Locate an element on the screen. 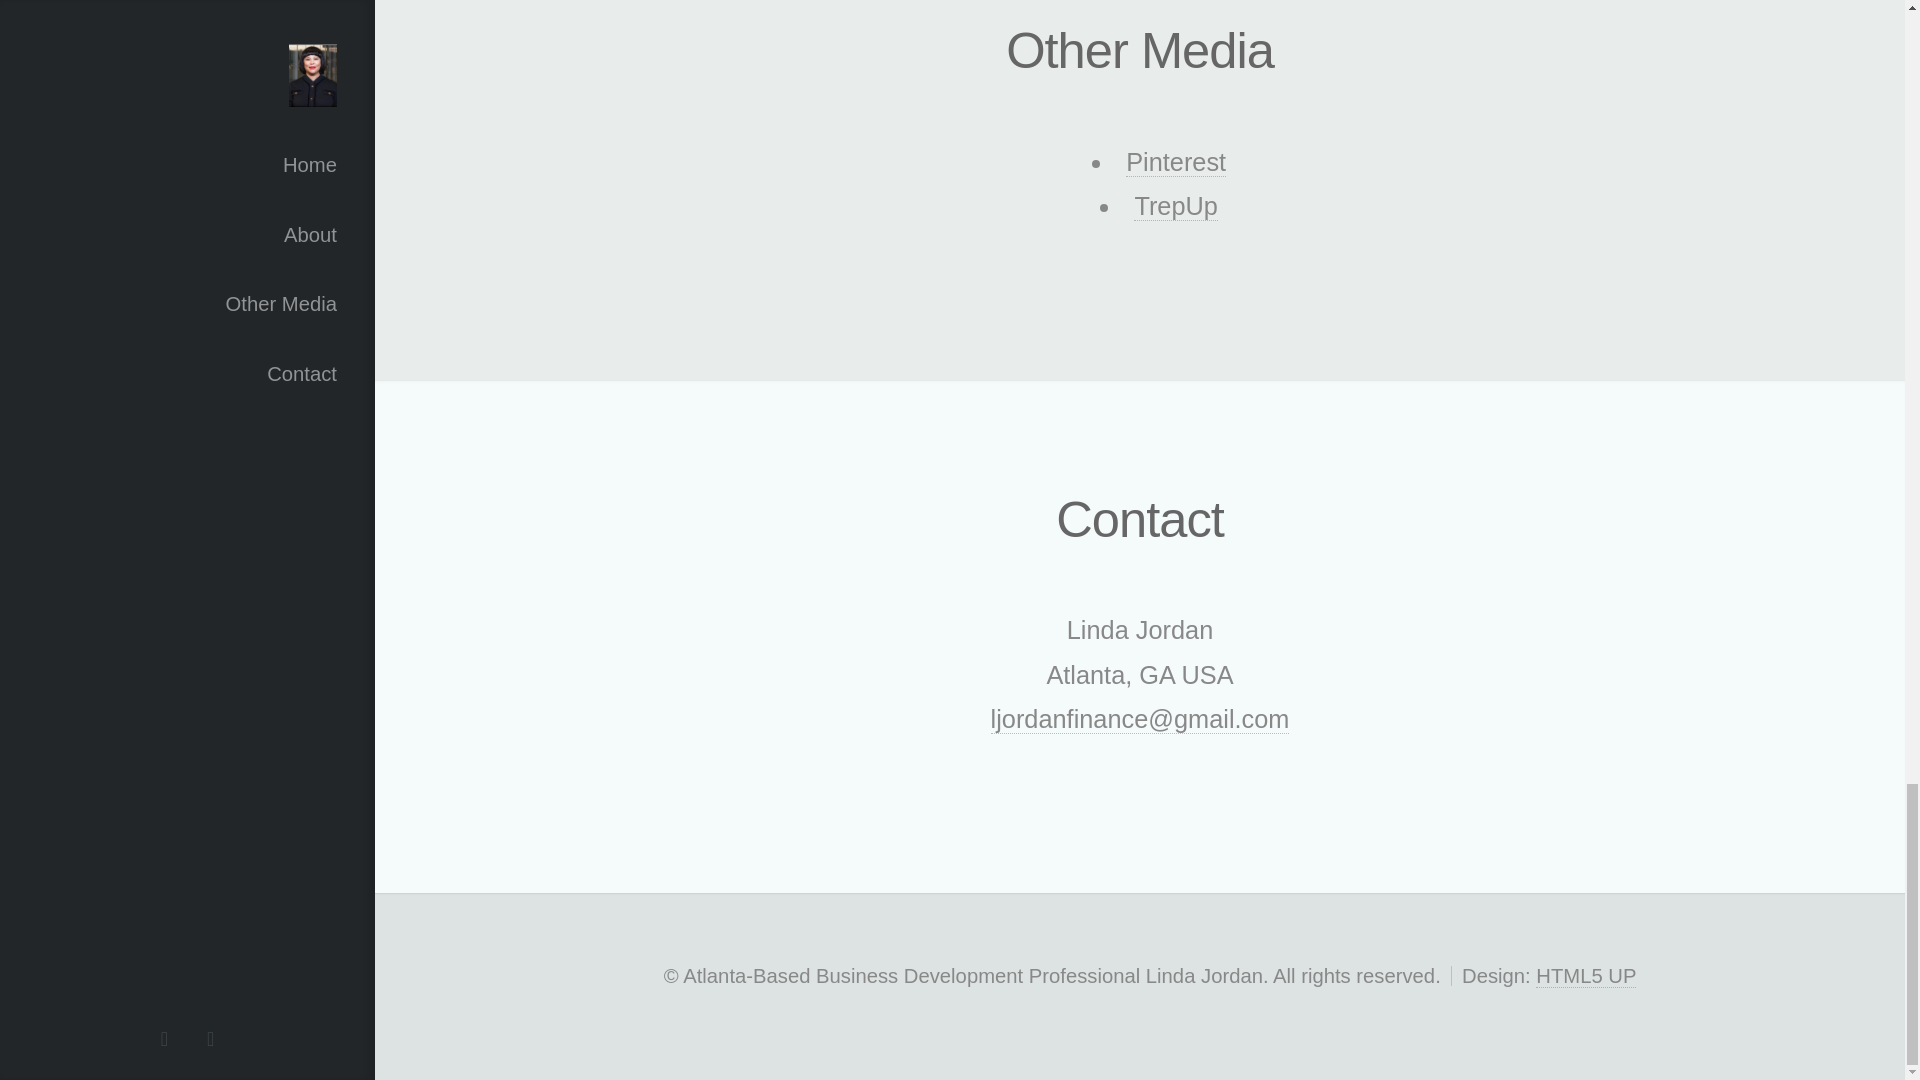 The width and height of the screenshot is (1920, 1080). TrepUp is located at coordinates (1176, 206).